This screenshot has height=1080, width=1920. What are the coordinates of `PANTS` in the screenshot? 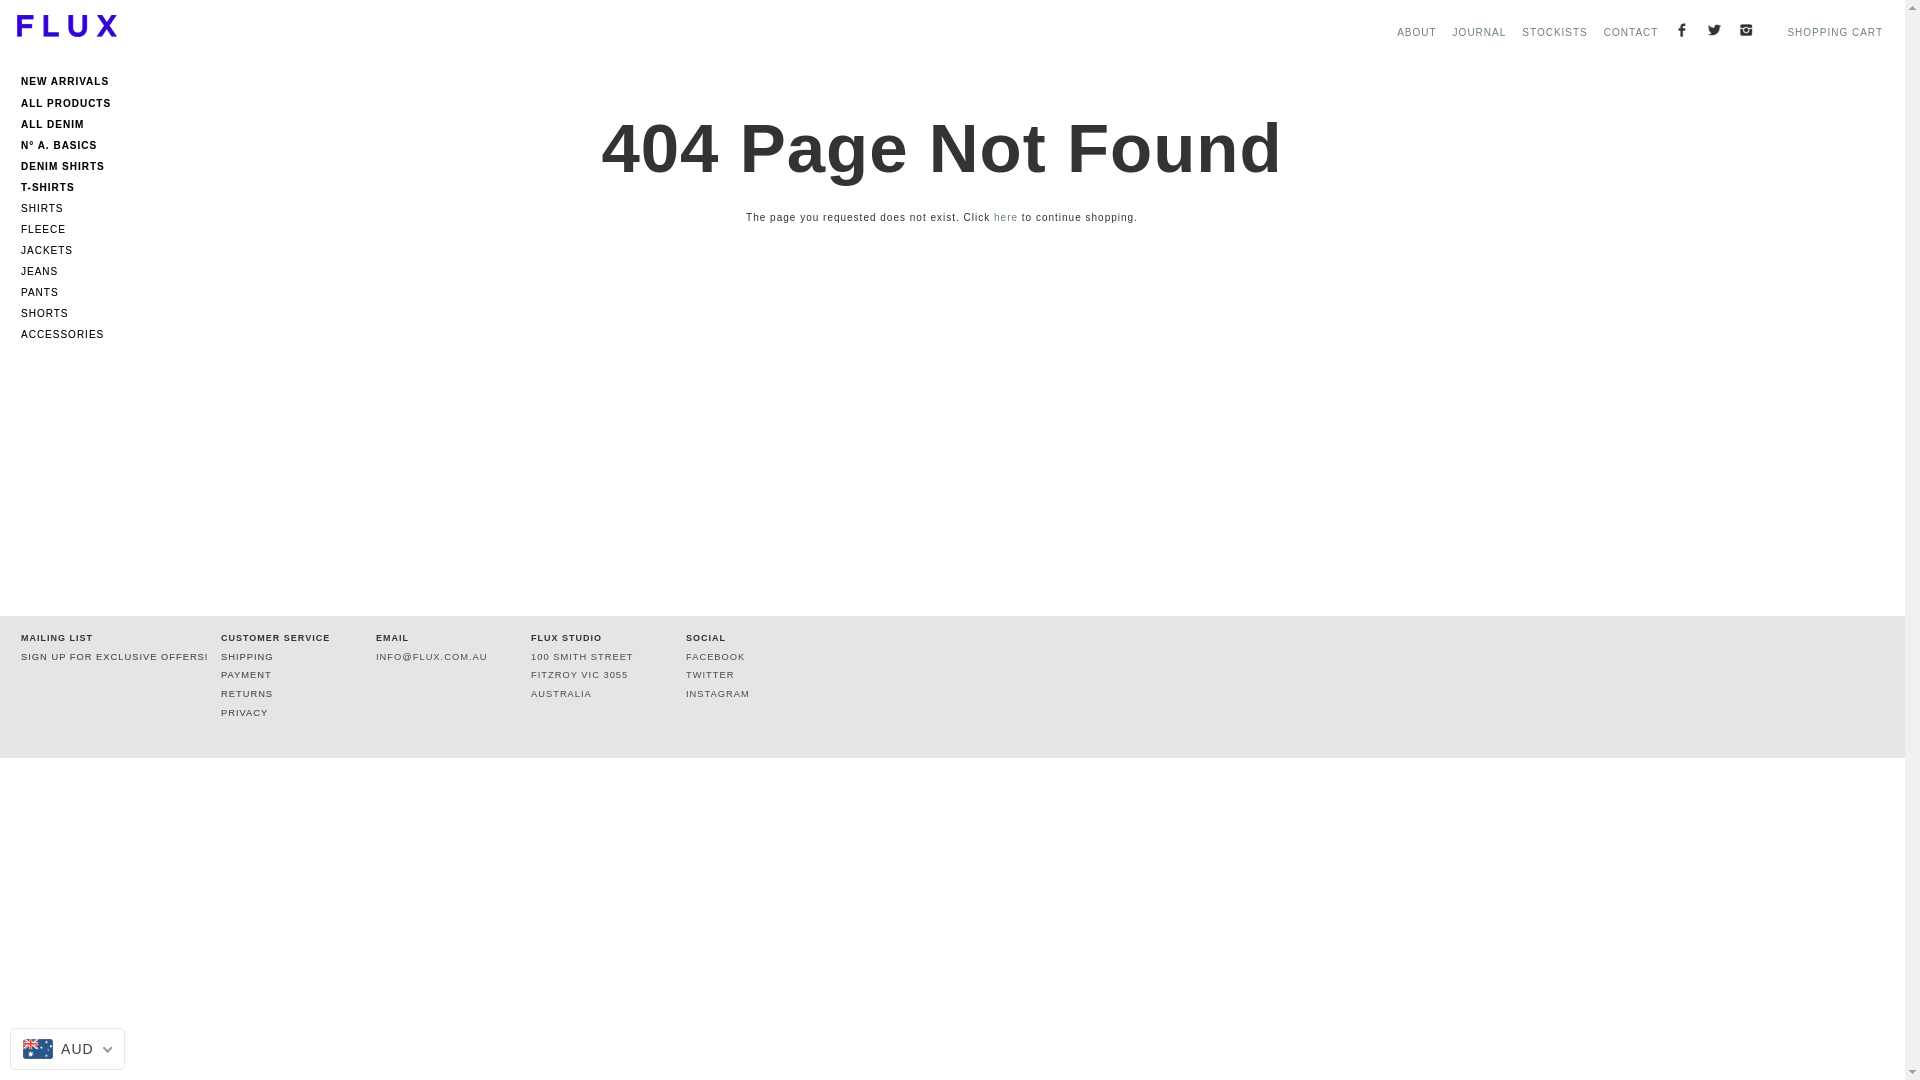 It's located at (71, 292).